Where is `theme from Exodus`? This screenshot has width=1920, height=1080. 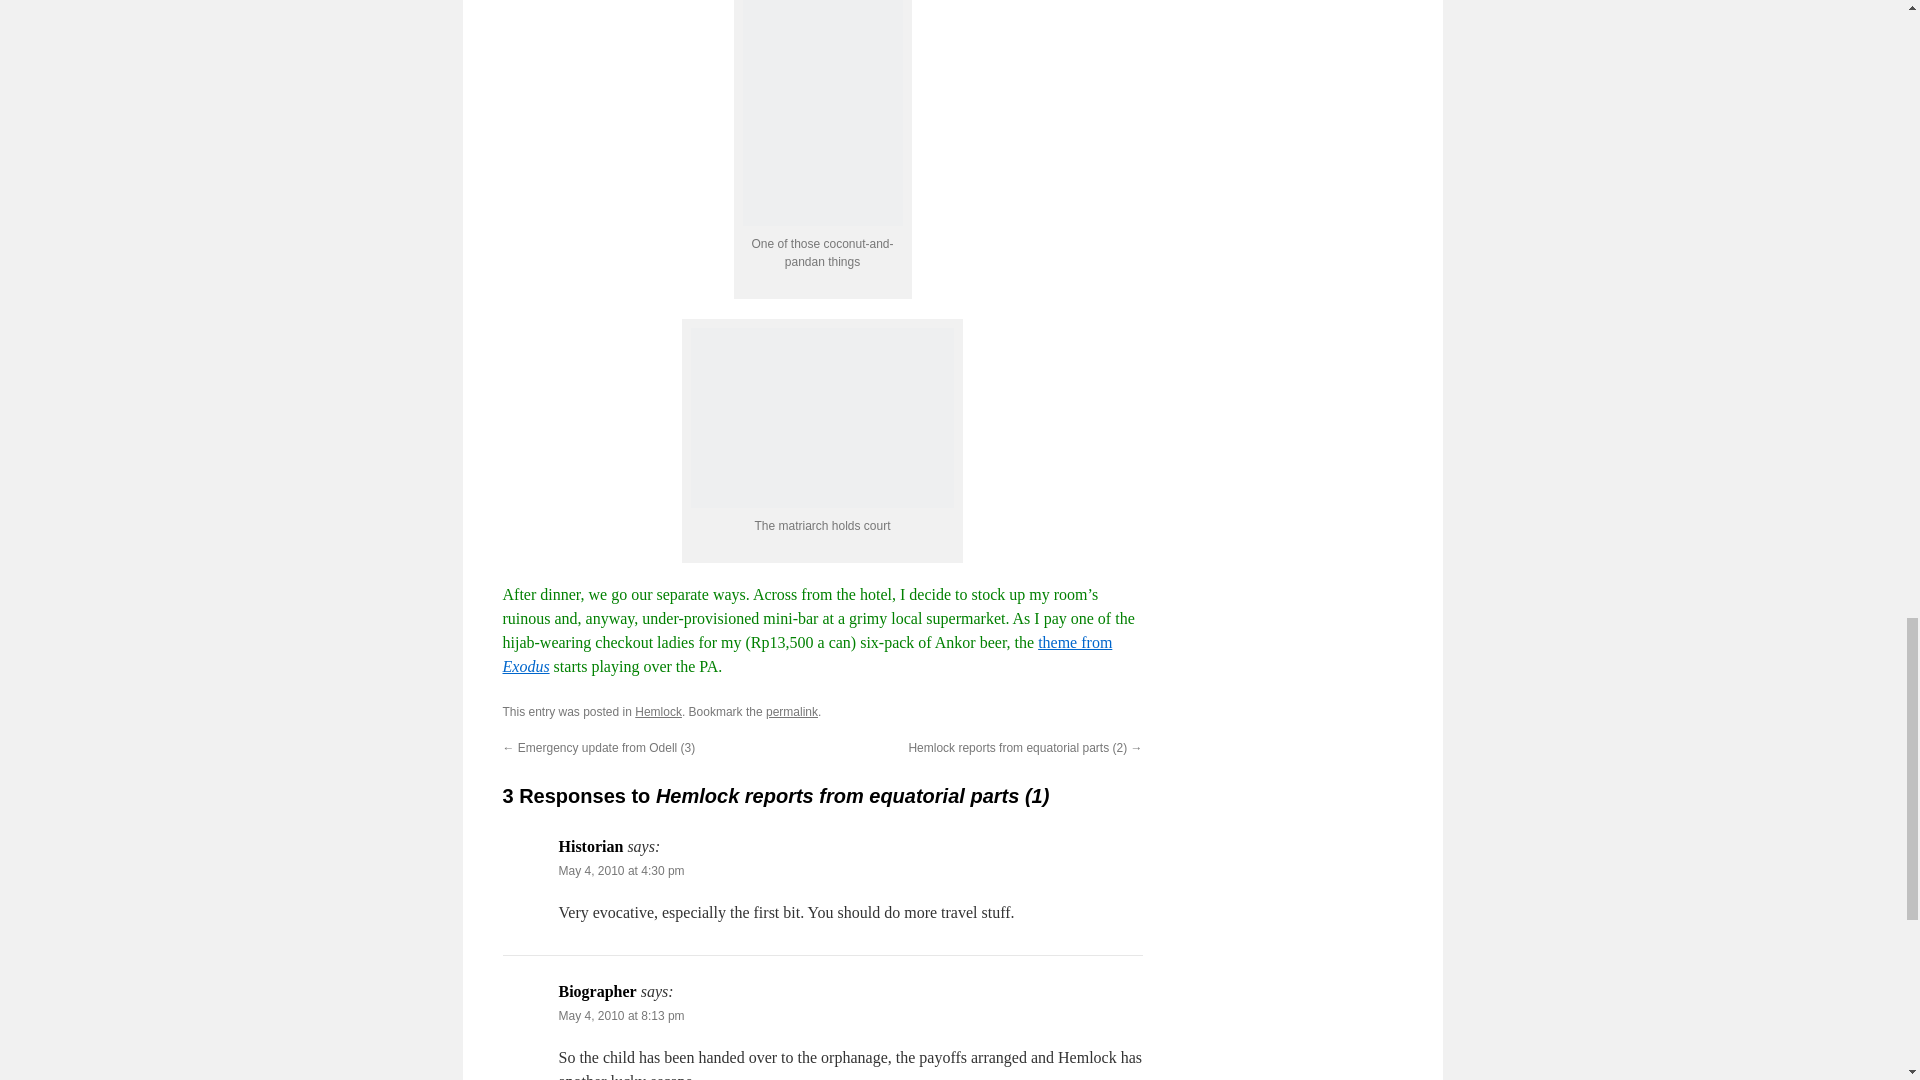
theme from Exodus is located at coordinates (806, 654).